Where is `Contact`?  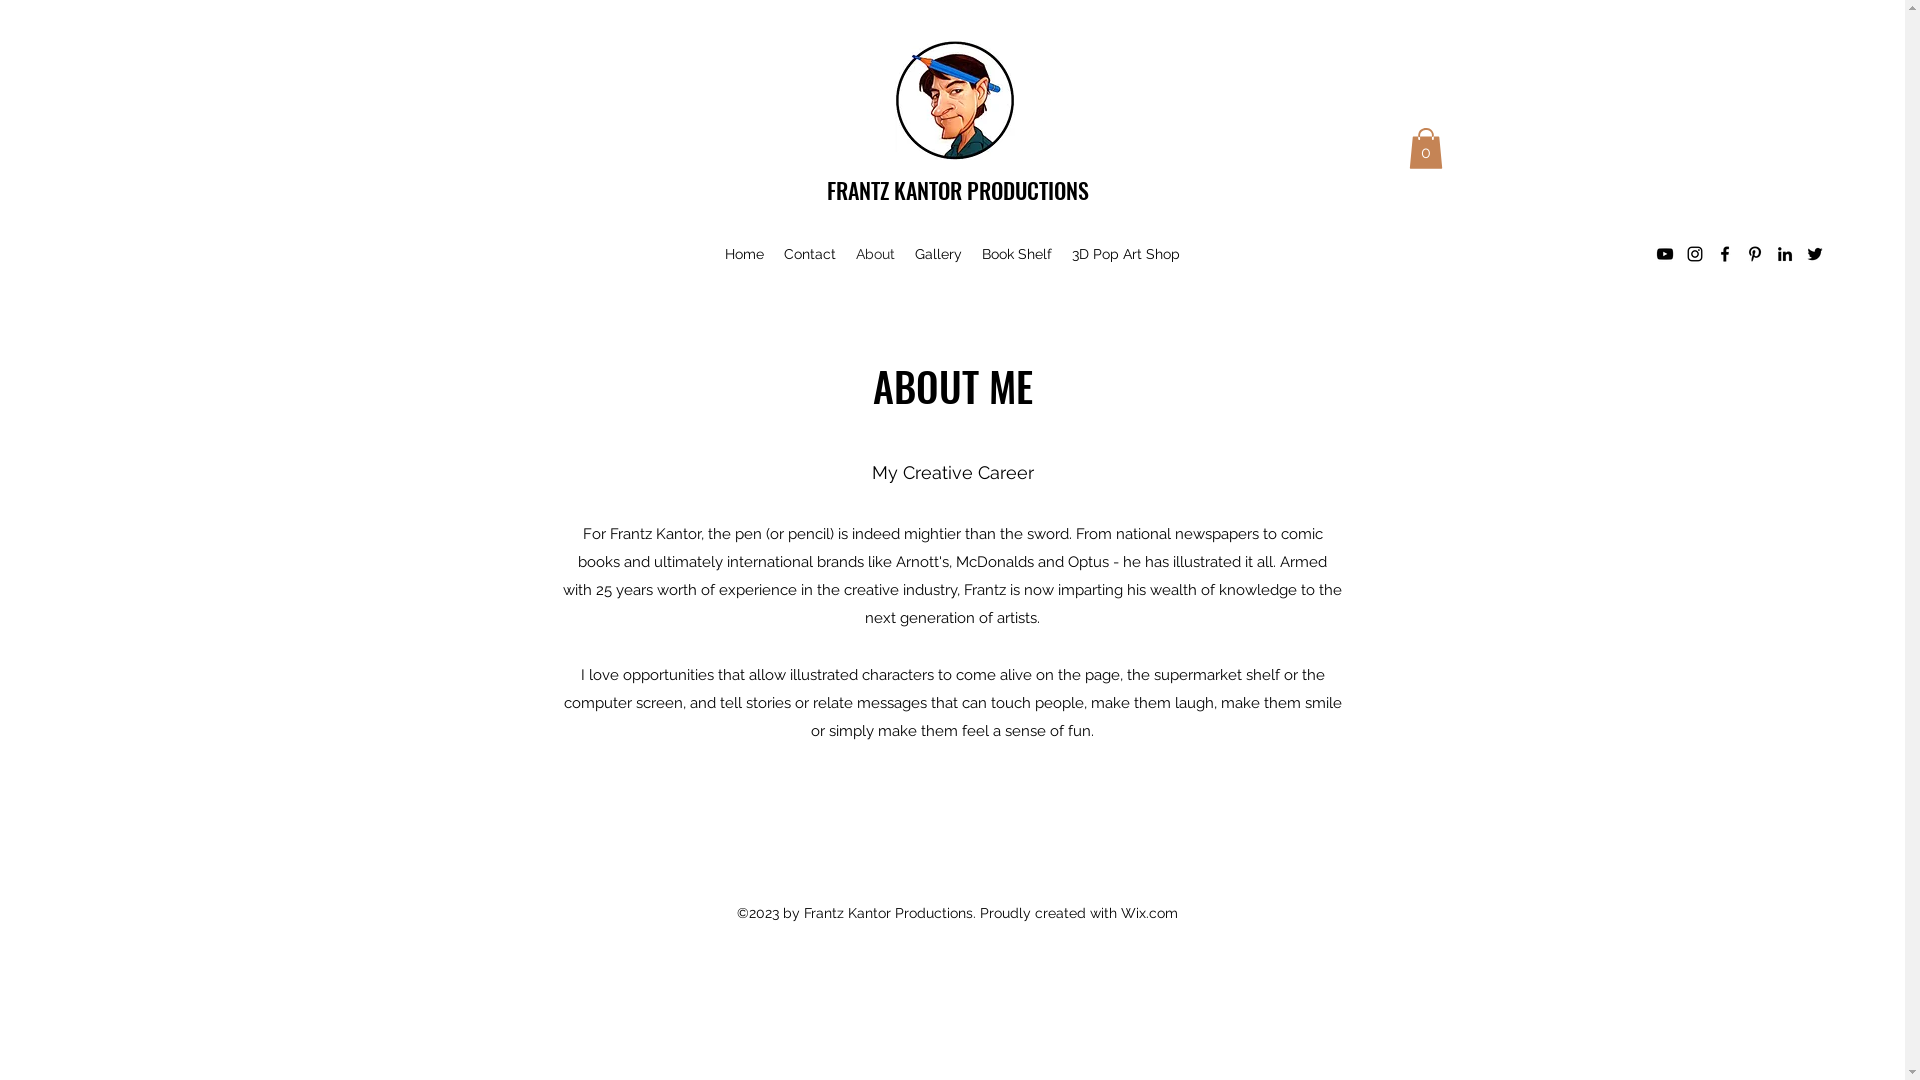
Contact is located at coordinates (810, 254).